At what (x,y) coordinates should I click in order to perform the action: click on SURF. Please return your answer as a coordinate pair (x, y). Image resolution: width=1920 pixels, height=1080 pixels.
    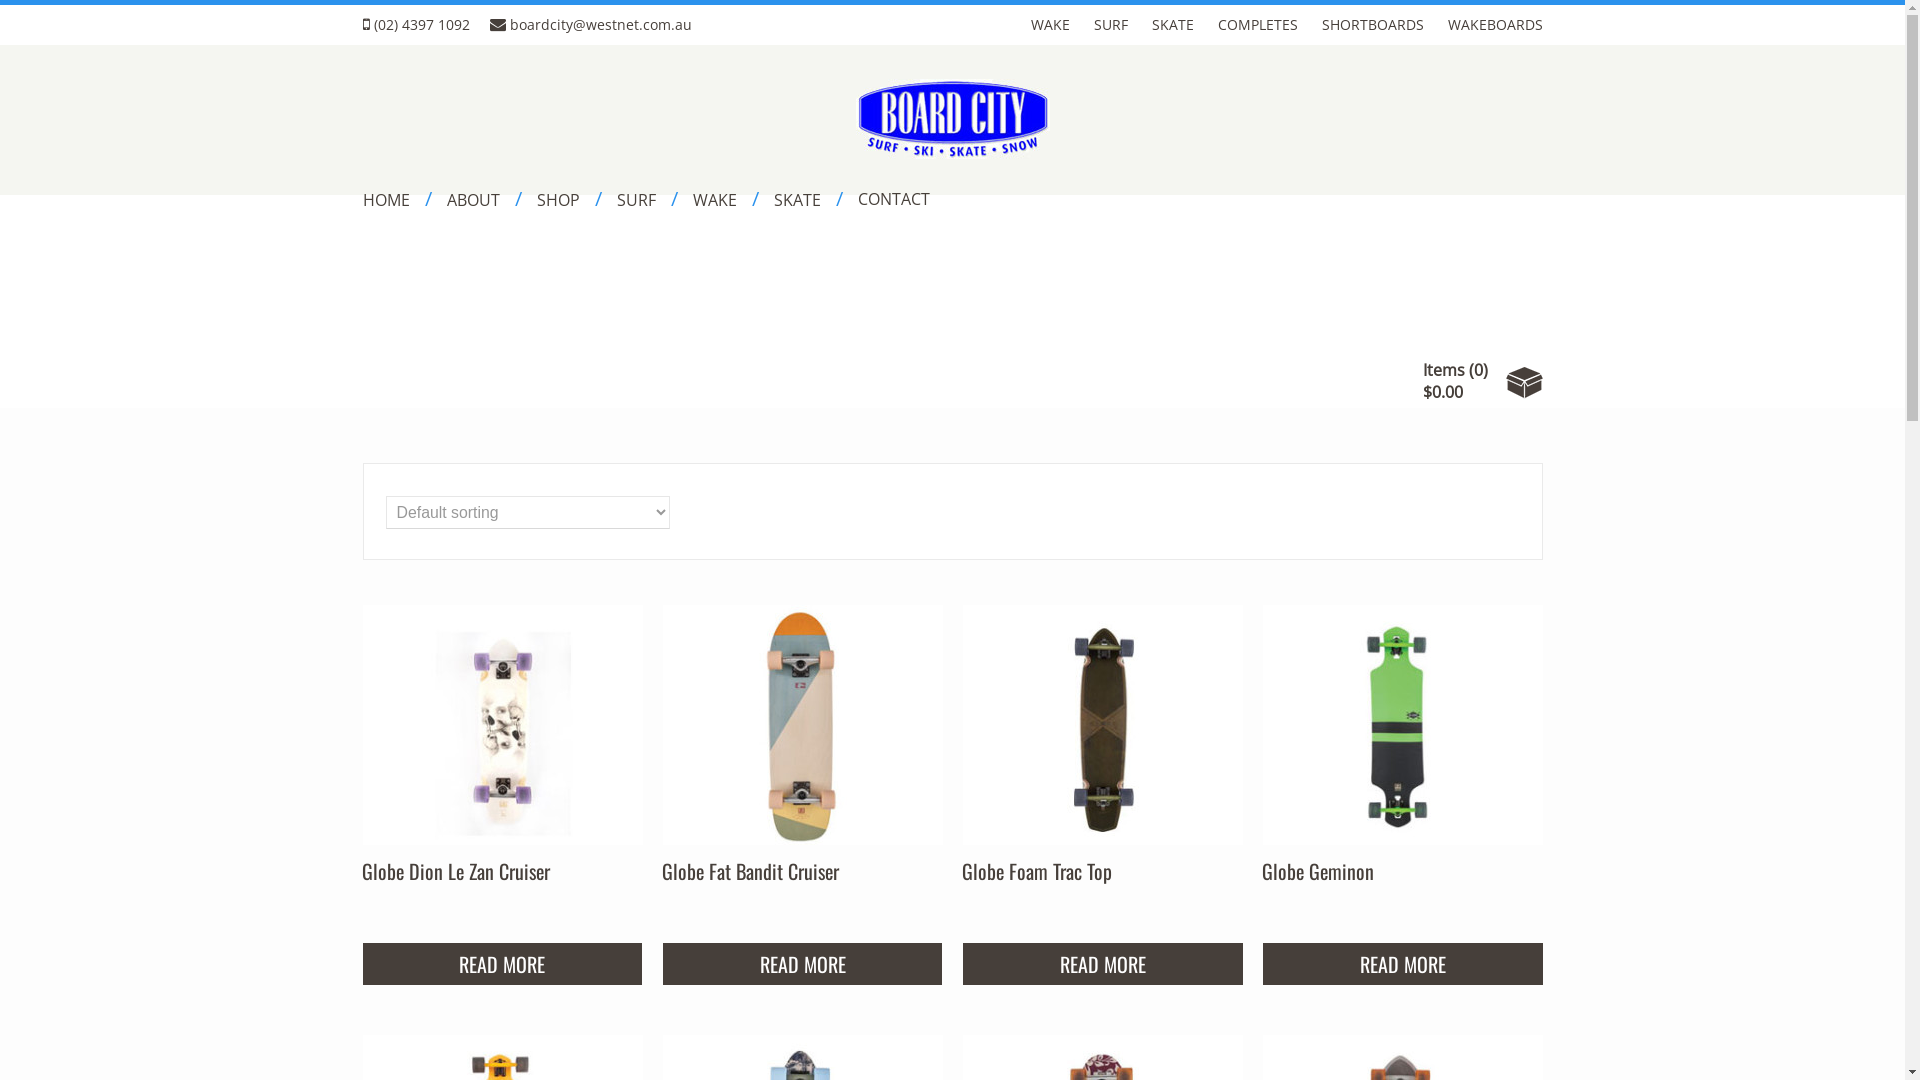
    Looking at the image, I should click on (646, 190).